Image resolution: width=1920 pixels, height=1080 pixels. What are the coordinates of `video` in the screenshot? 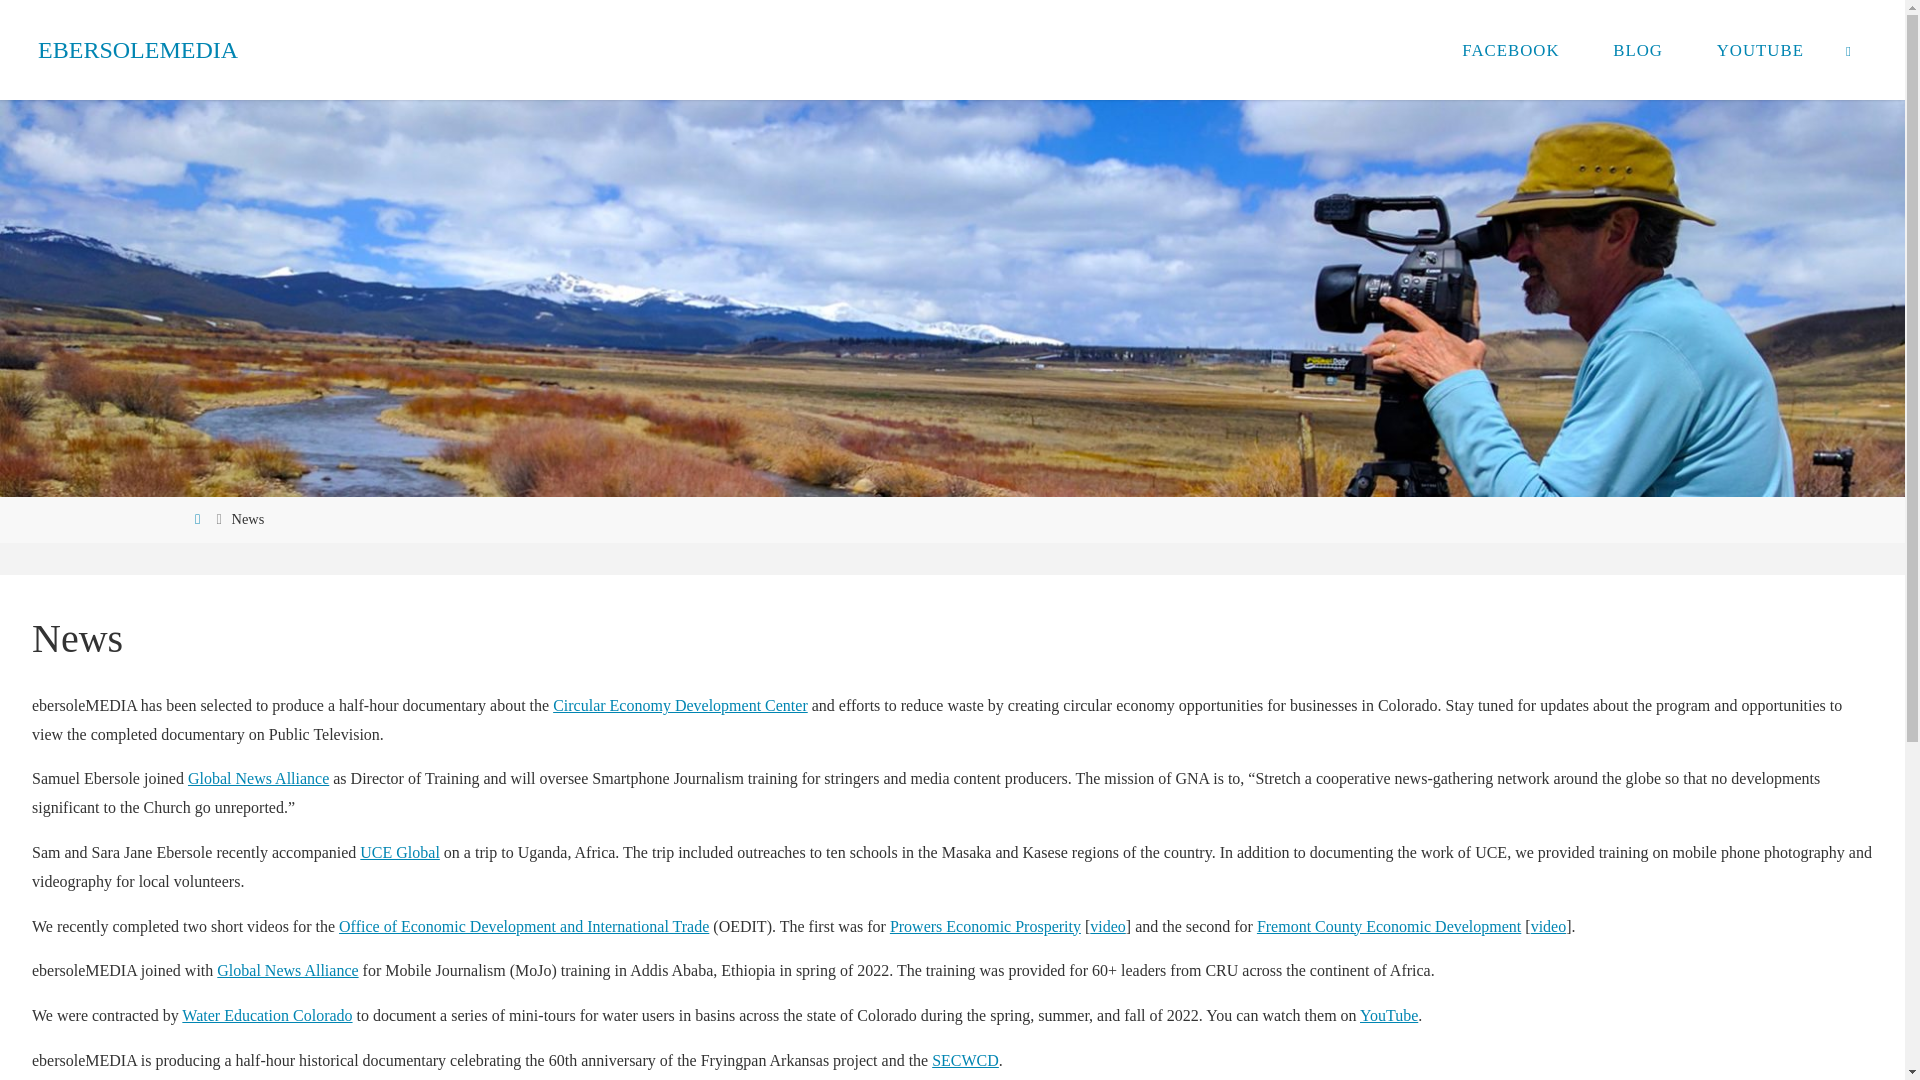 It's located at (1108, 926).